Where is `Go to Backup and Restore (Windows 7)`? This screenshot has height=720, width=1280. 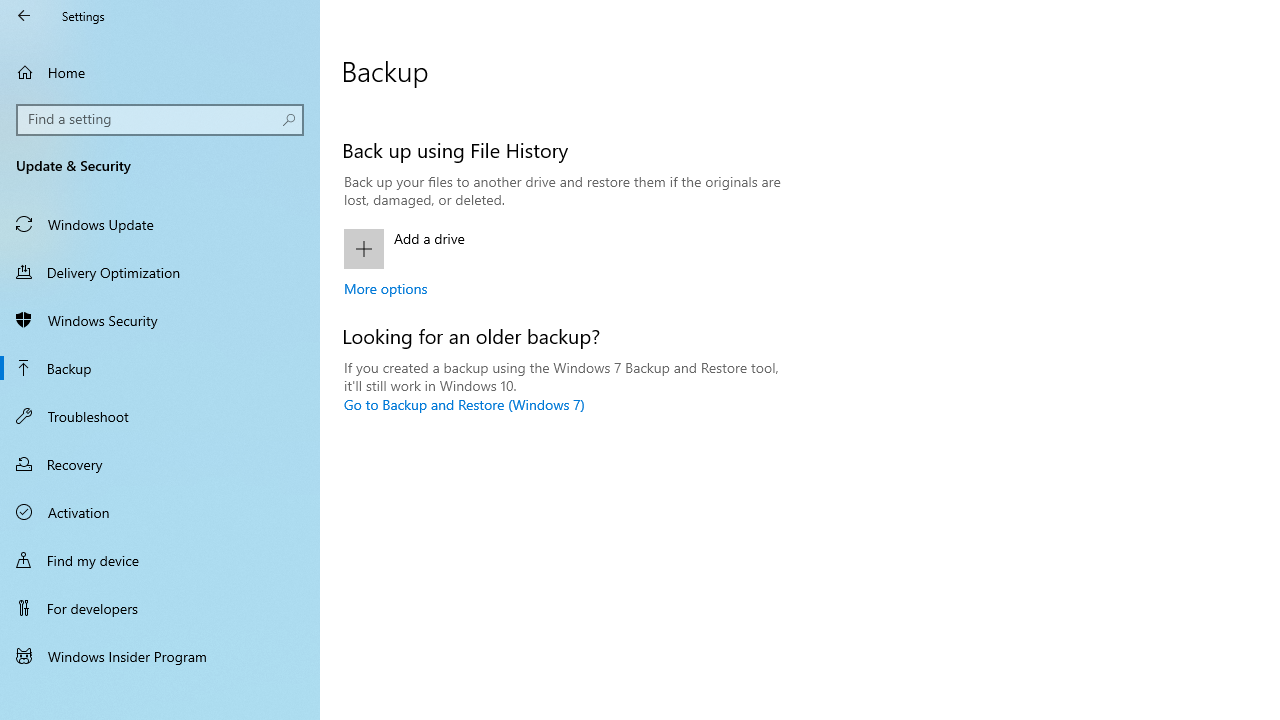
Go to Backup and Restore (Windows 7) is located at coordinates (464, 404).